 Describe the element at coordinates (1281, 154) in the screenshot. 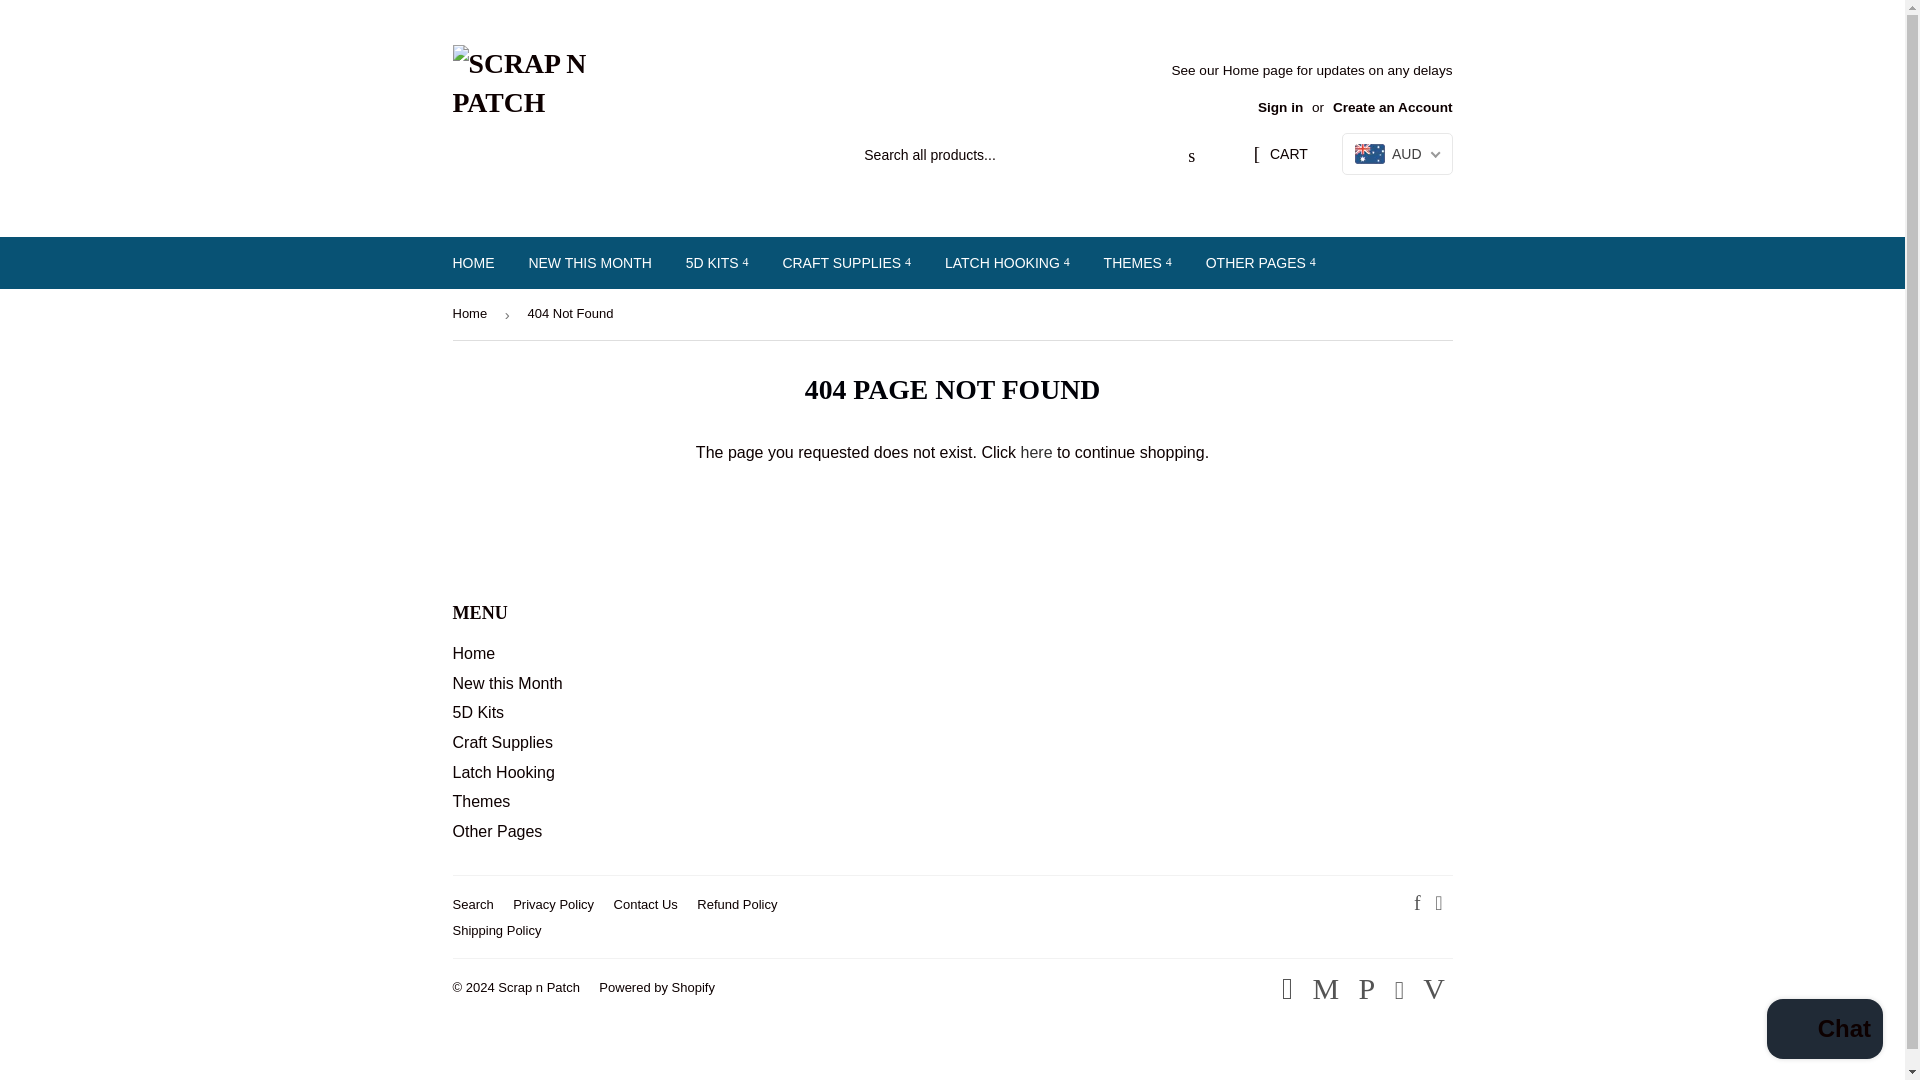

I see `CART` at that location.